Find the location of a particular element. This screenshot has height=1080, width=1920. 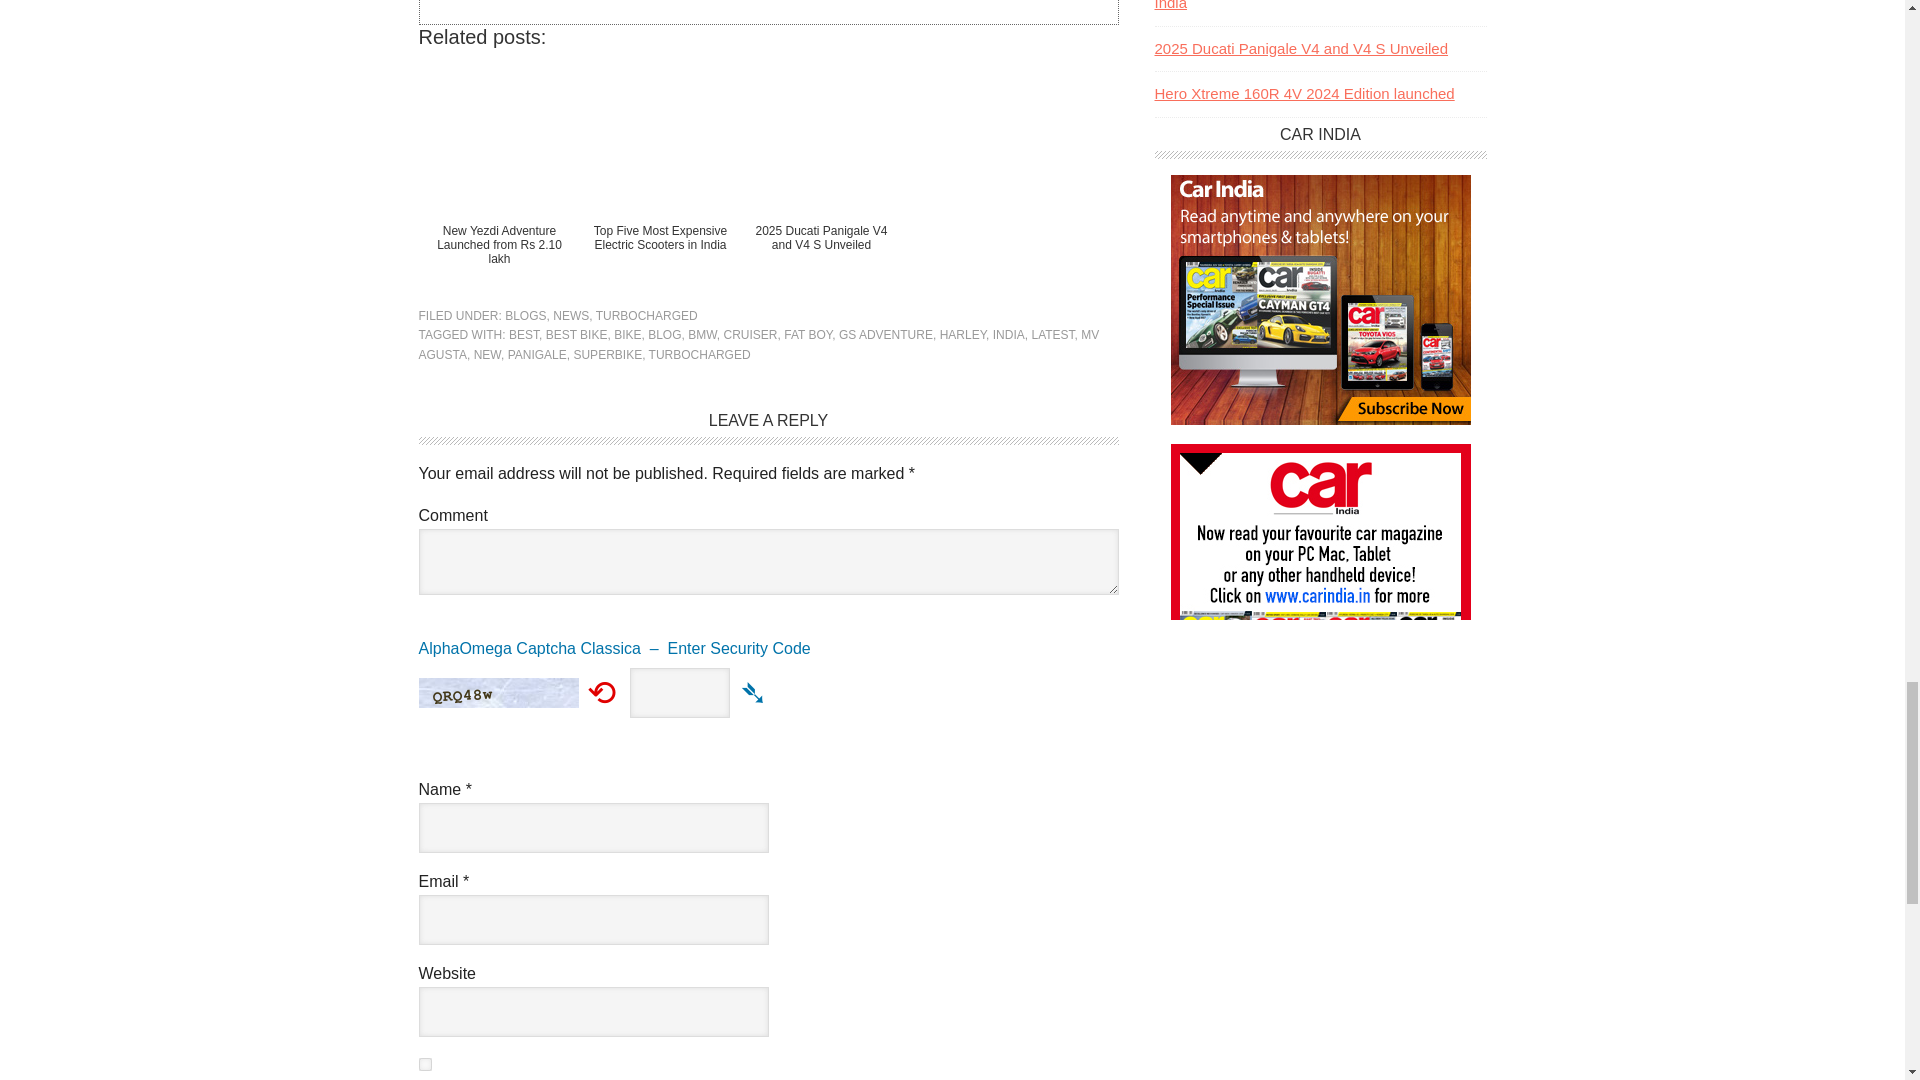

 Checkout the AlphaOmega Captcha Plugin at WordPress.org  is located at coordinates (768, 655).